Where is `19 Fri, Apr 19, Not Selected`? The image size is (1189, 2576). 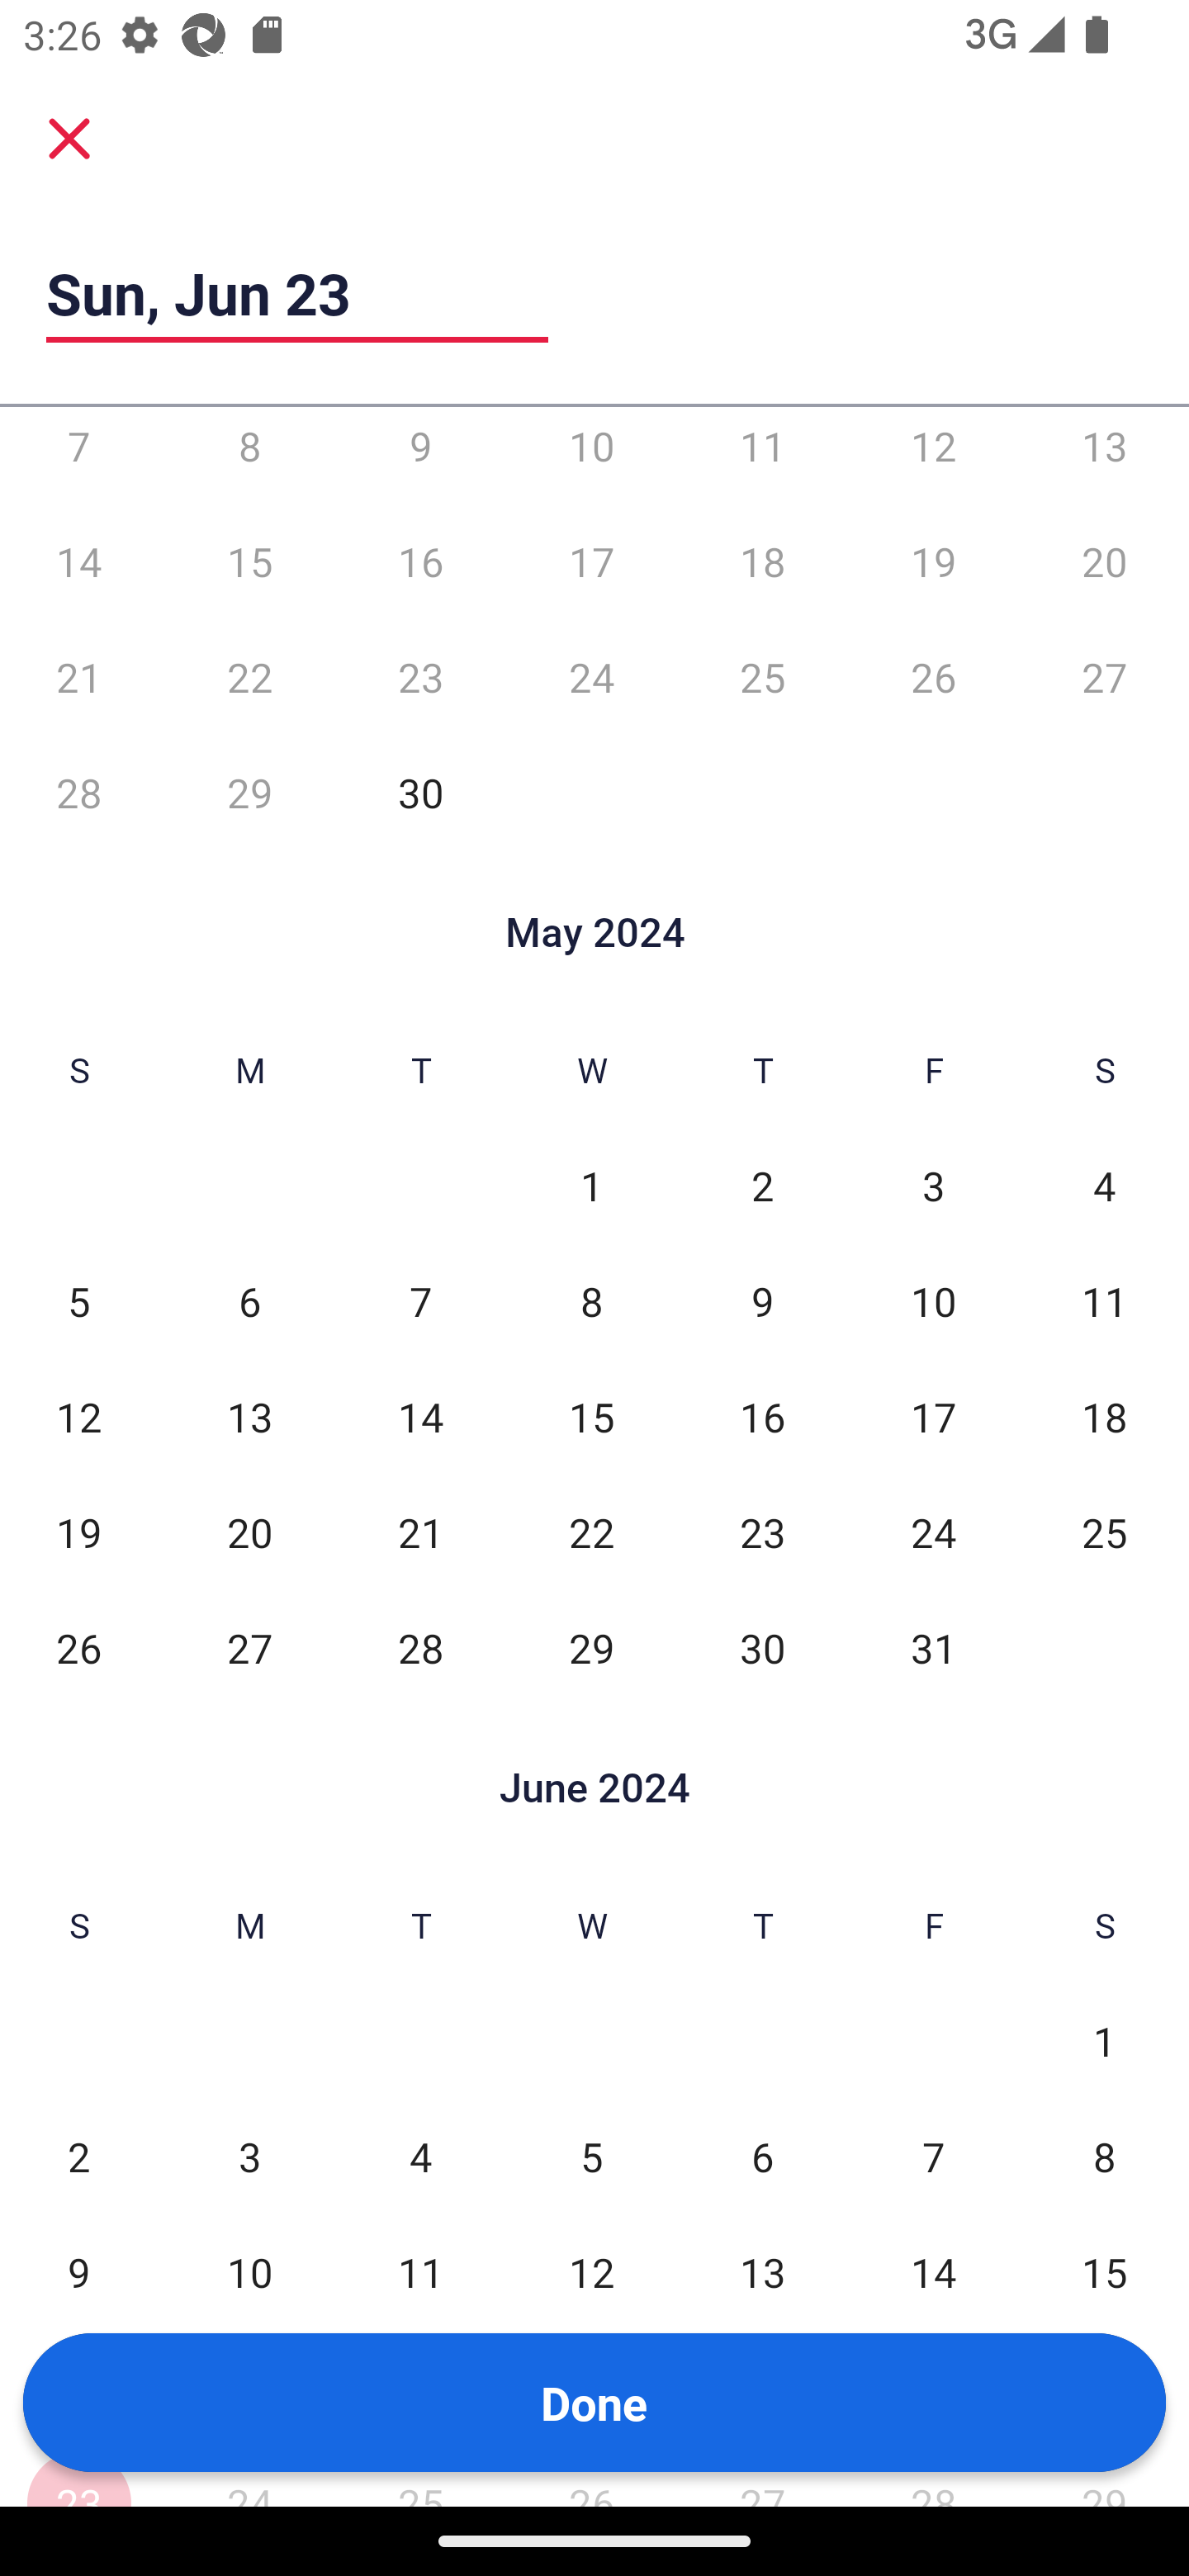
19 Fri, Apr 19, Not Selected is located at coordinates (933, 561).